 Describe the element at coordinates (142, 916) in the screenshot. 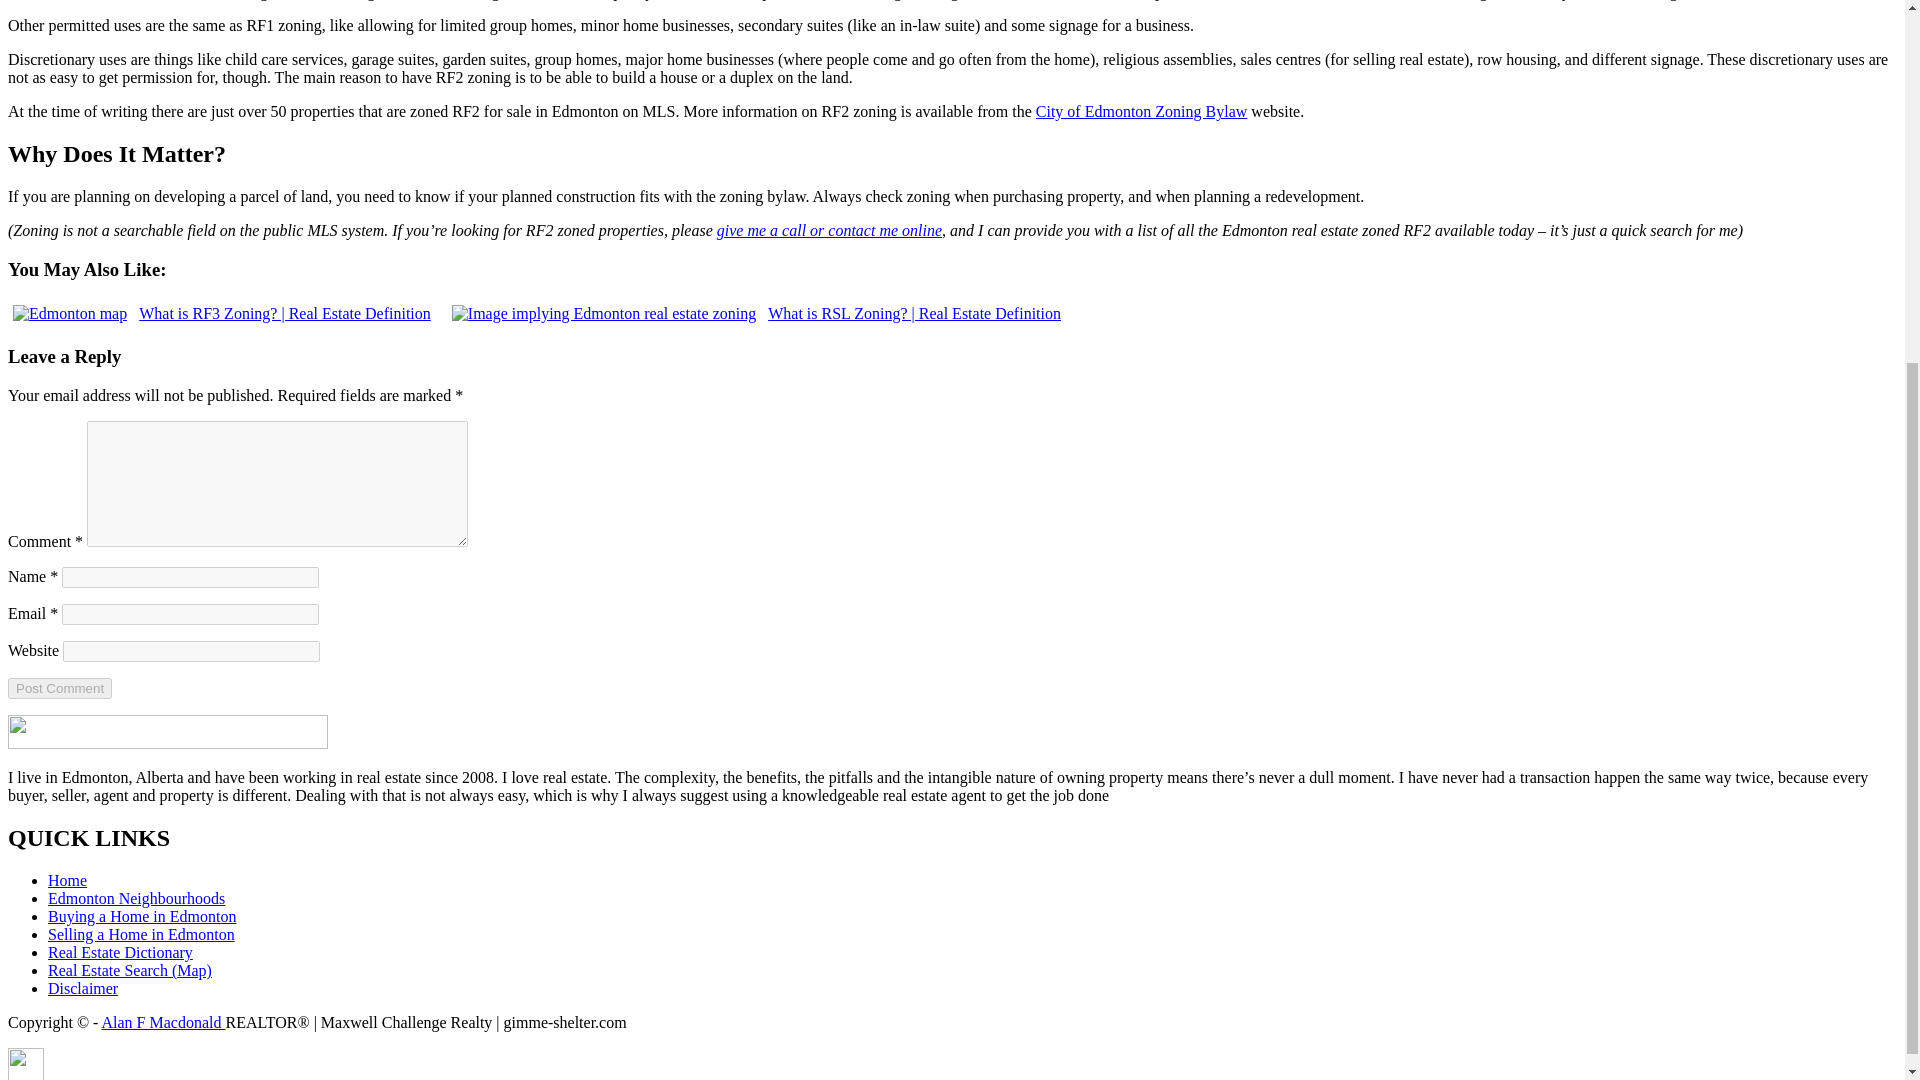

I see `Buying a Home in Edmonton` at that location.